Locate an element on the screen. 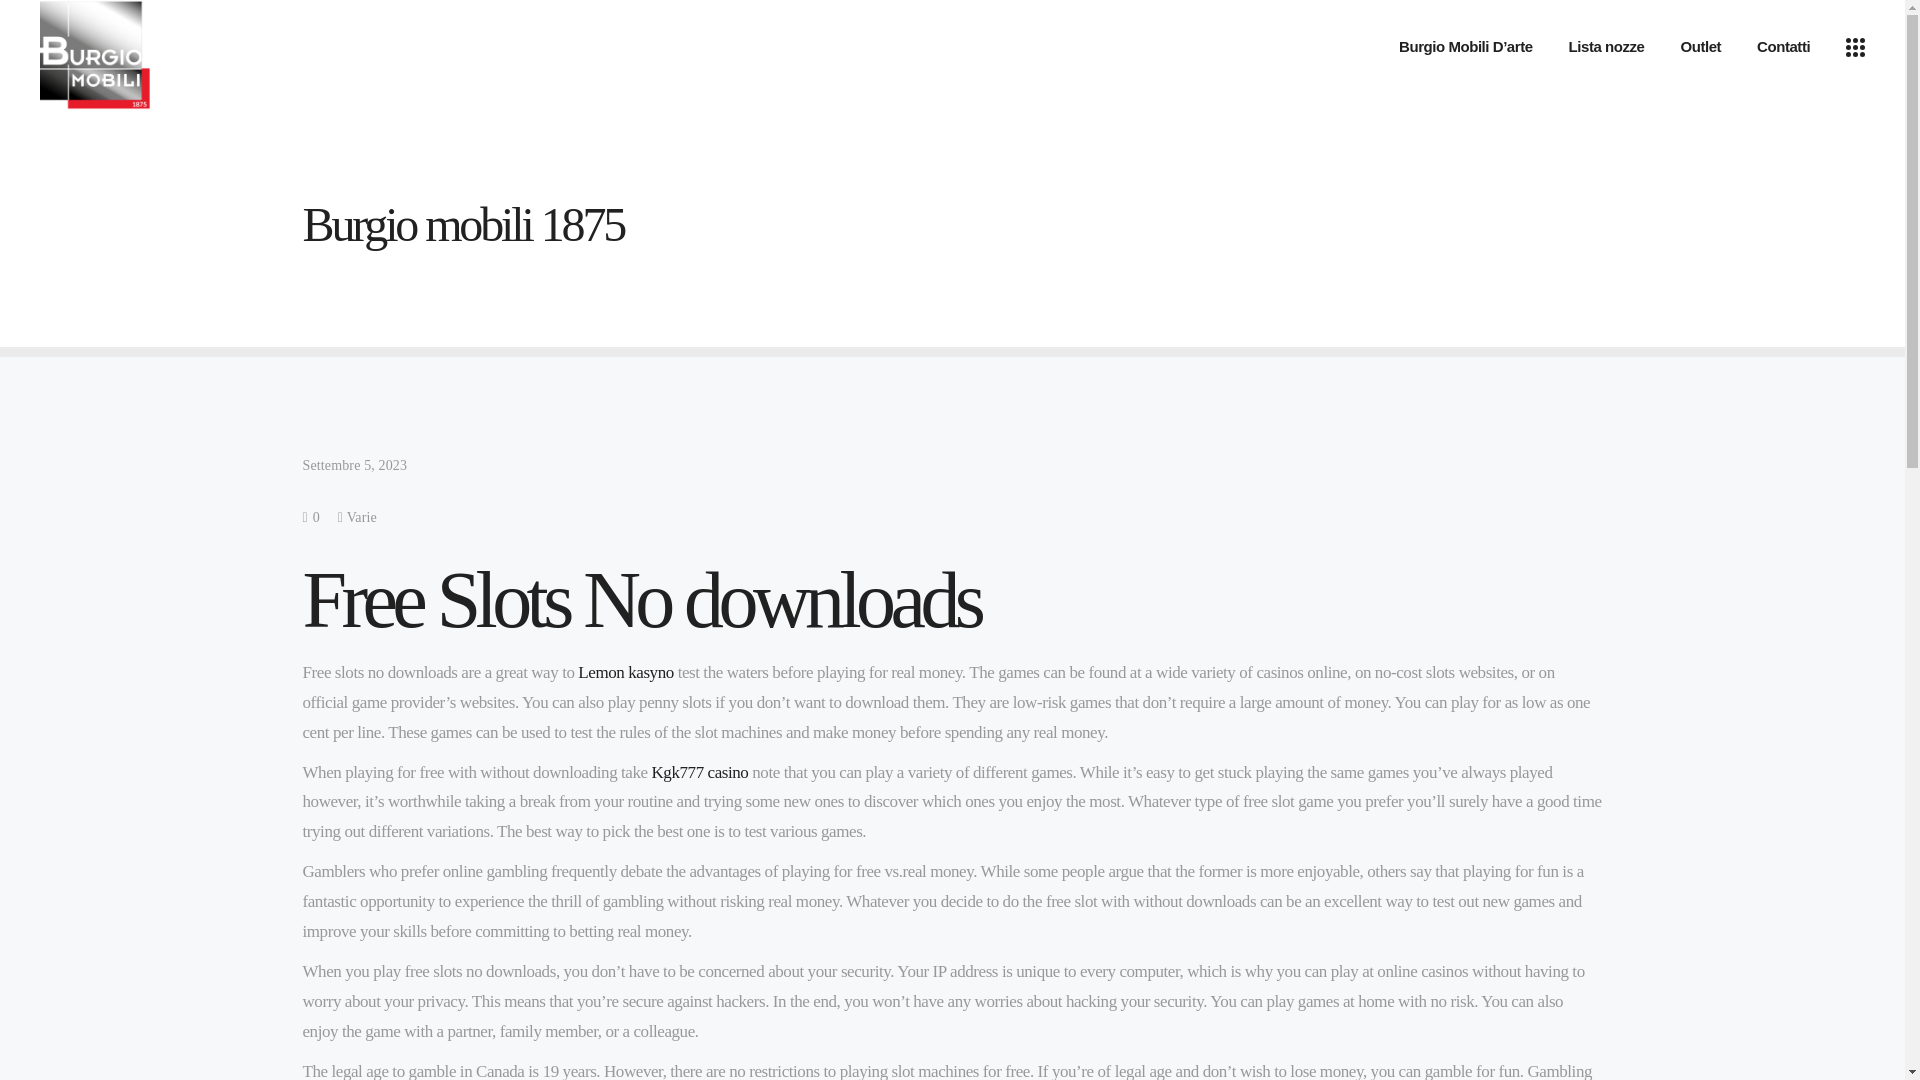  Like this is located at coordinates (310, 516).